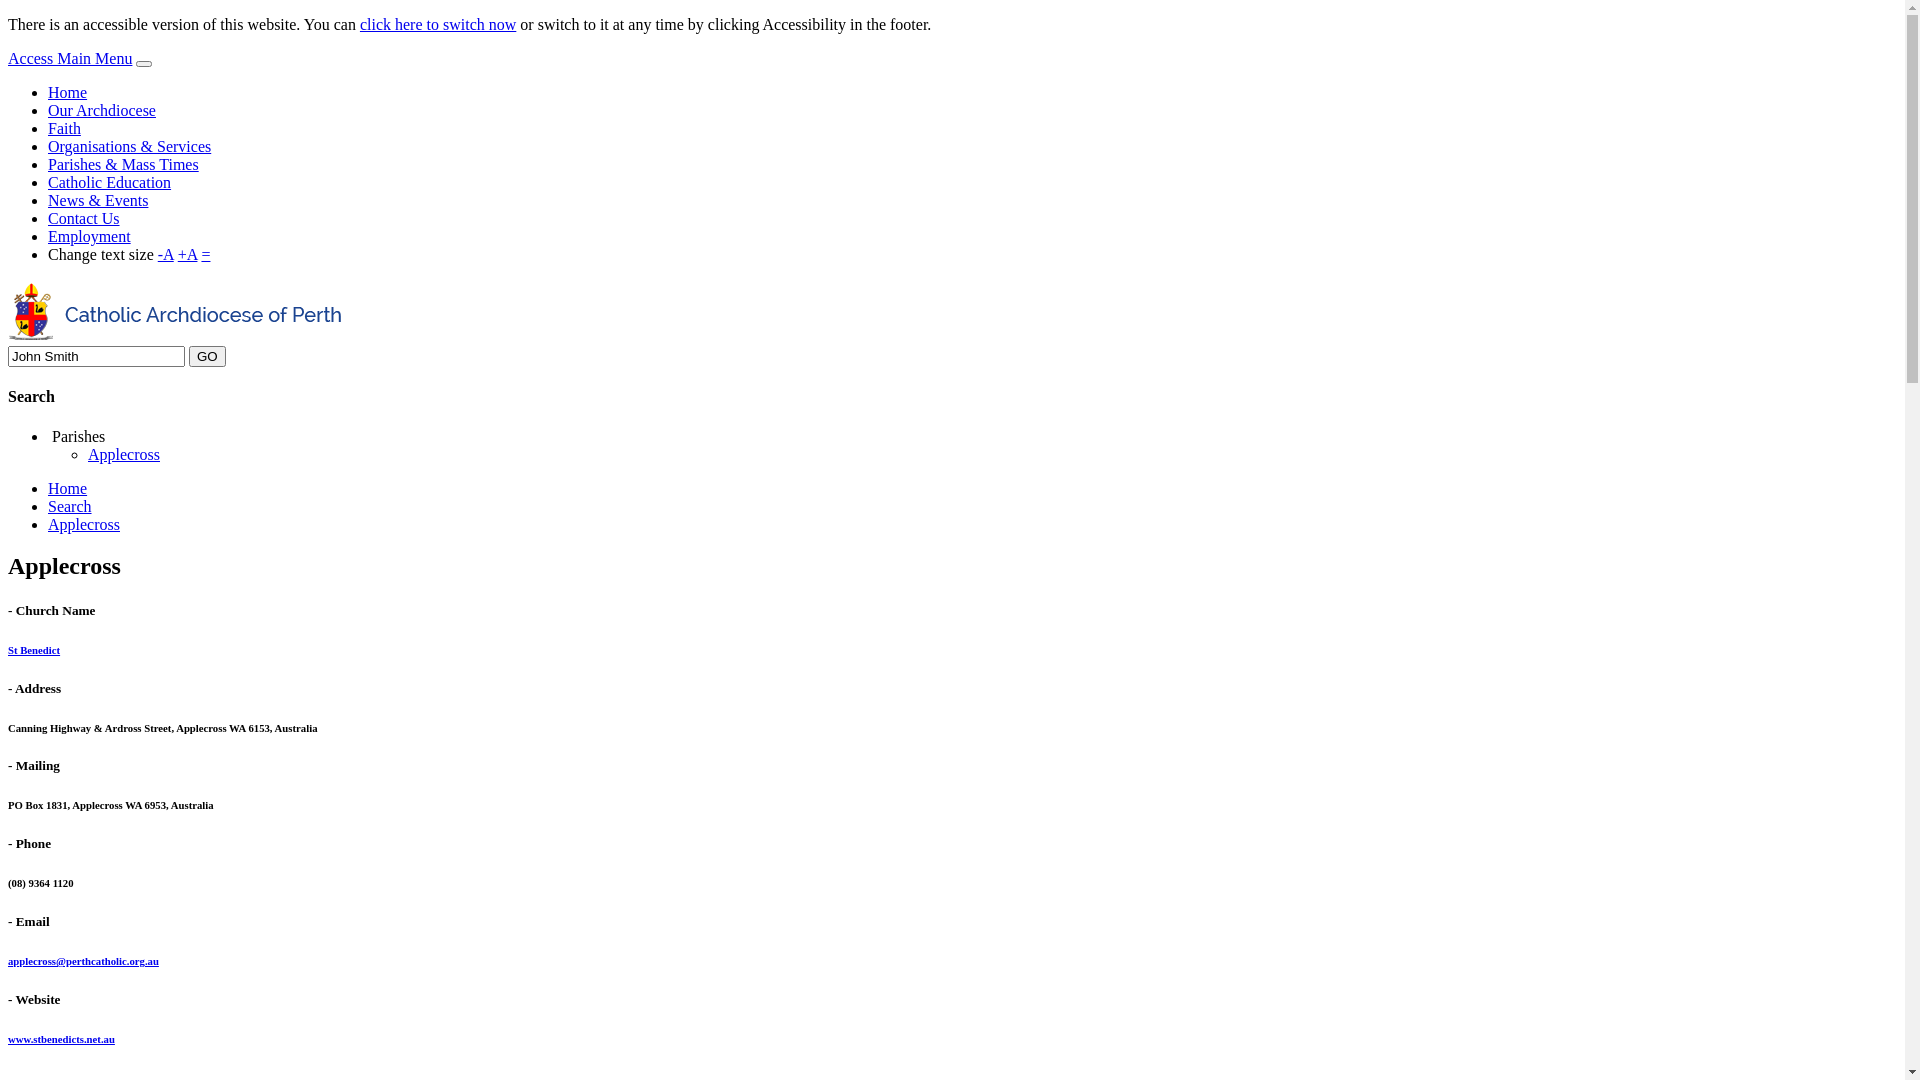  I want to click on click here to switch now, so click(438, 24).